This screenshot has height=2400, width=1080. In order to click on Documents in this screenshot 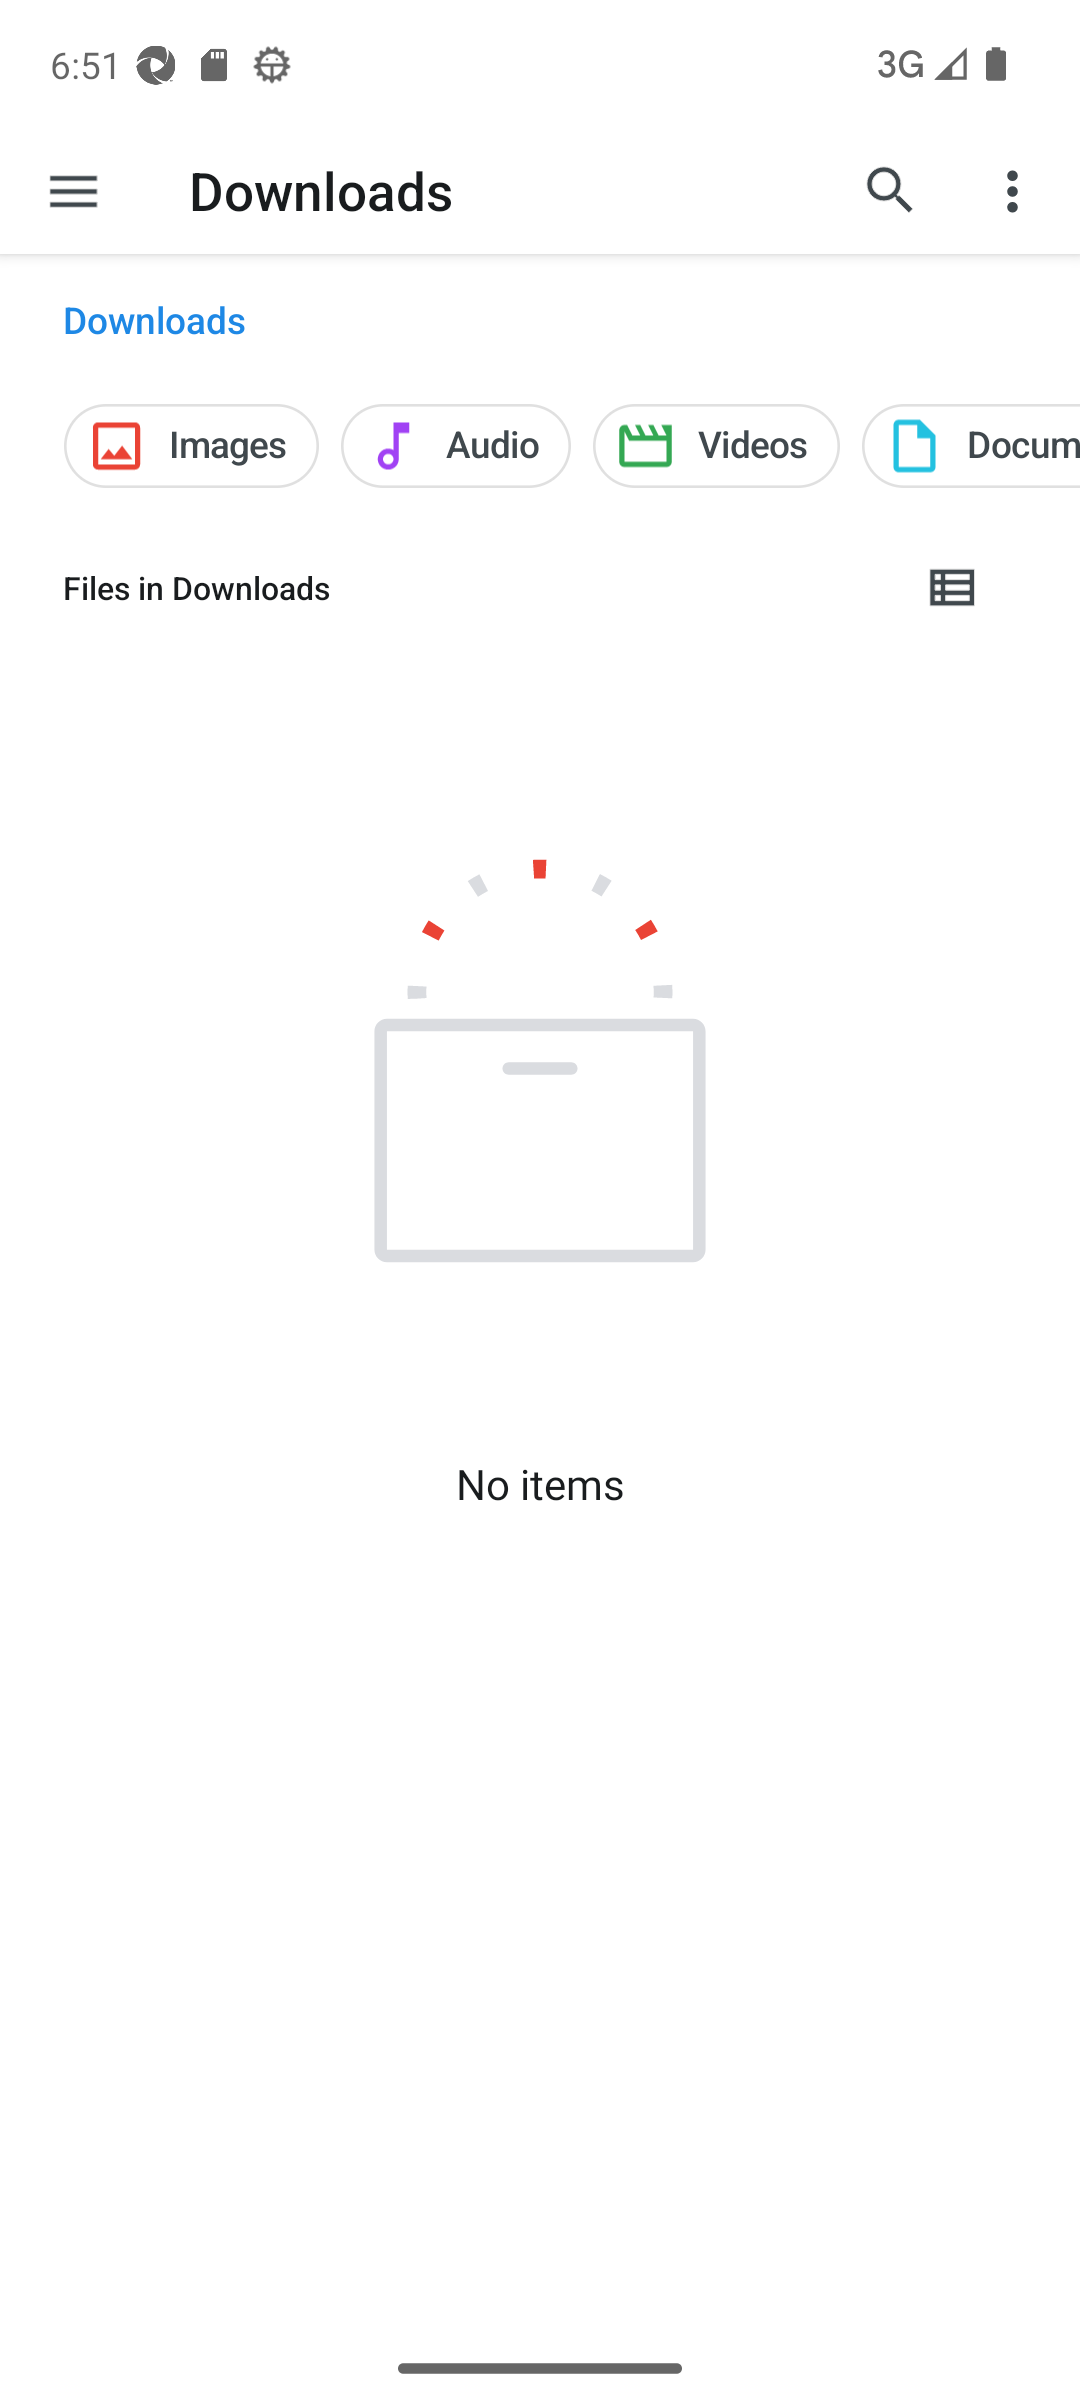, I will do `click(970, 446)`.